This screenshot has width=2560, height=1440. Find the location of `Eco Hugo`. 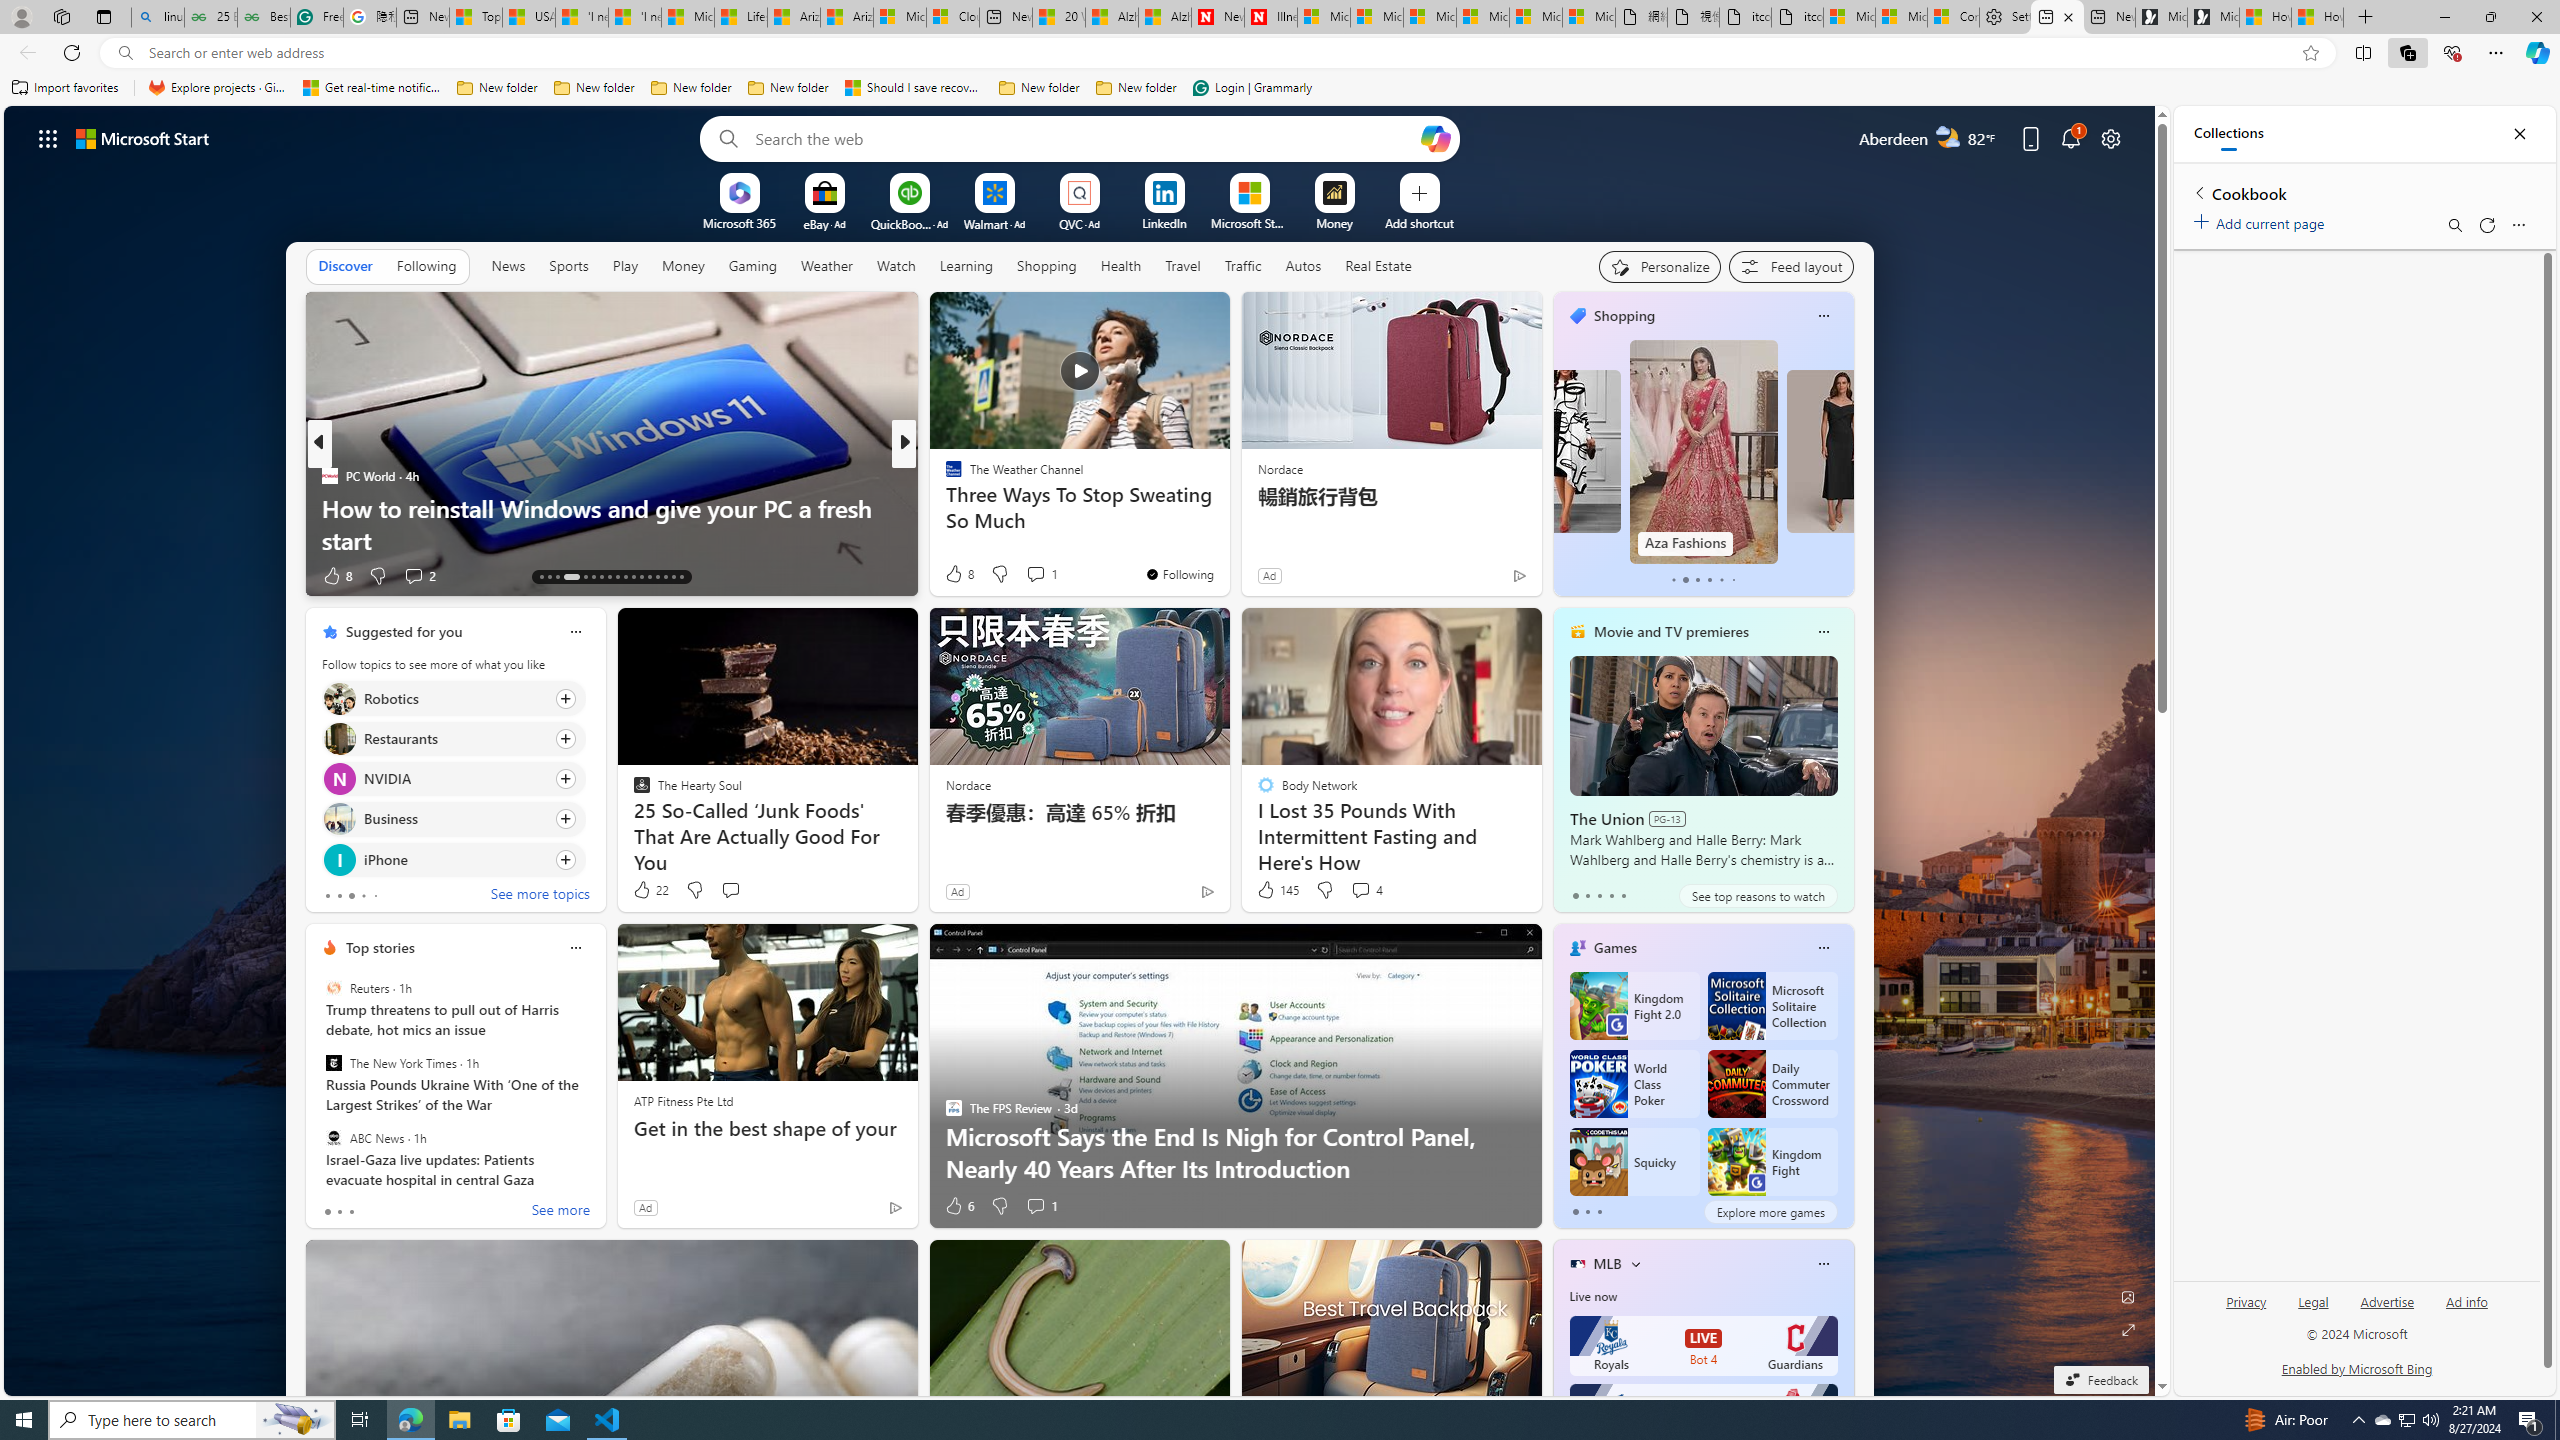

Eco Hugo is located at coordinates (945, 476).